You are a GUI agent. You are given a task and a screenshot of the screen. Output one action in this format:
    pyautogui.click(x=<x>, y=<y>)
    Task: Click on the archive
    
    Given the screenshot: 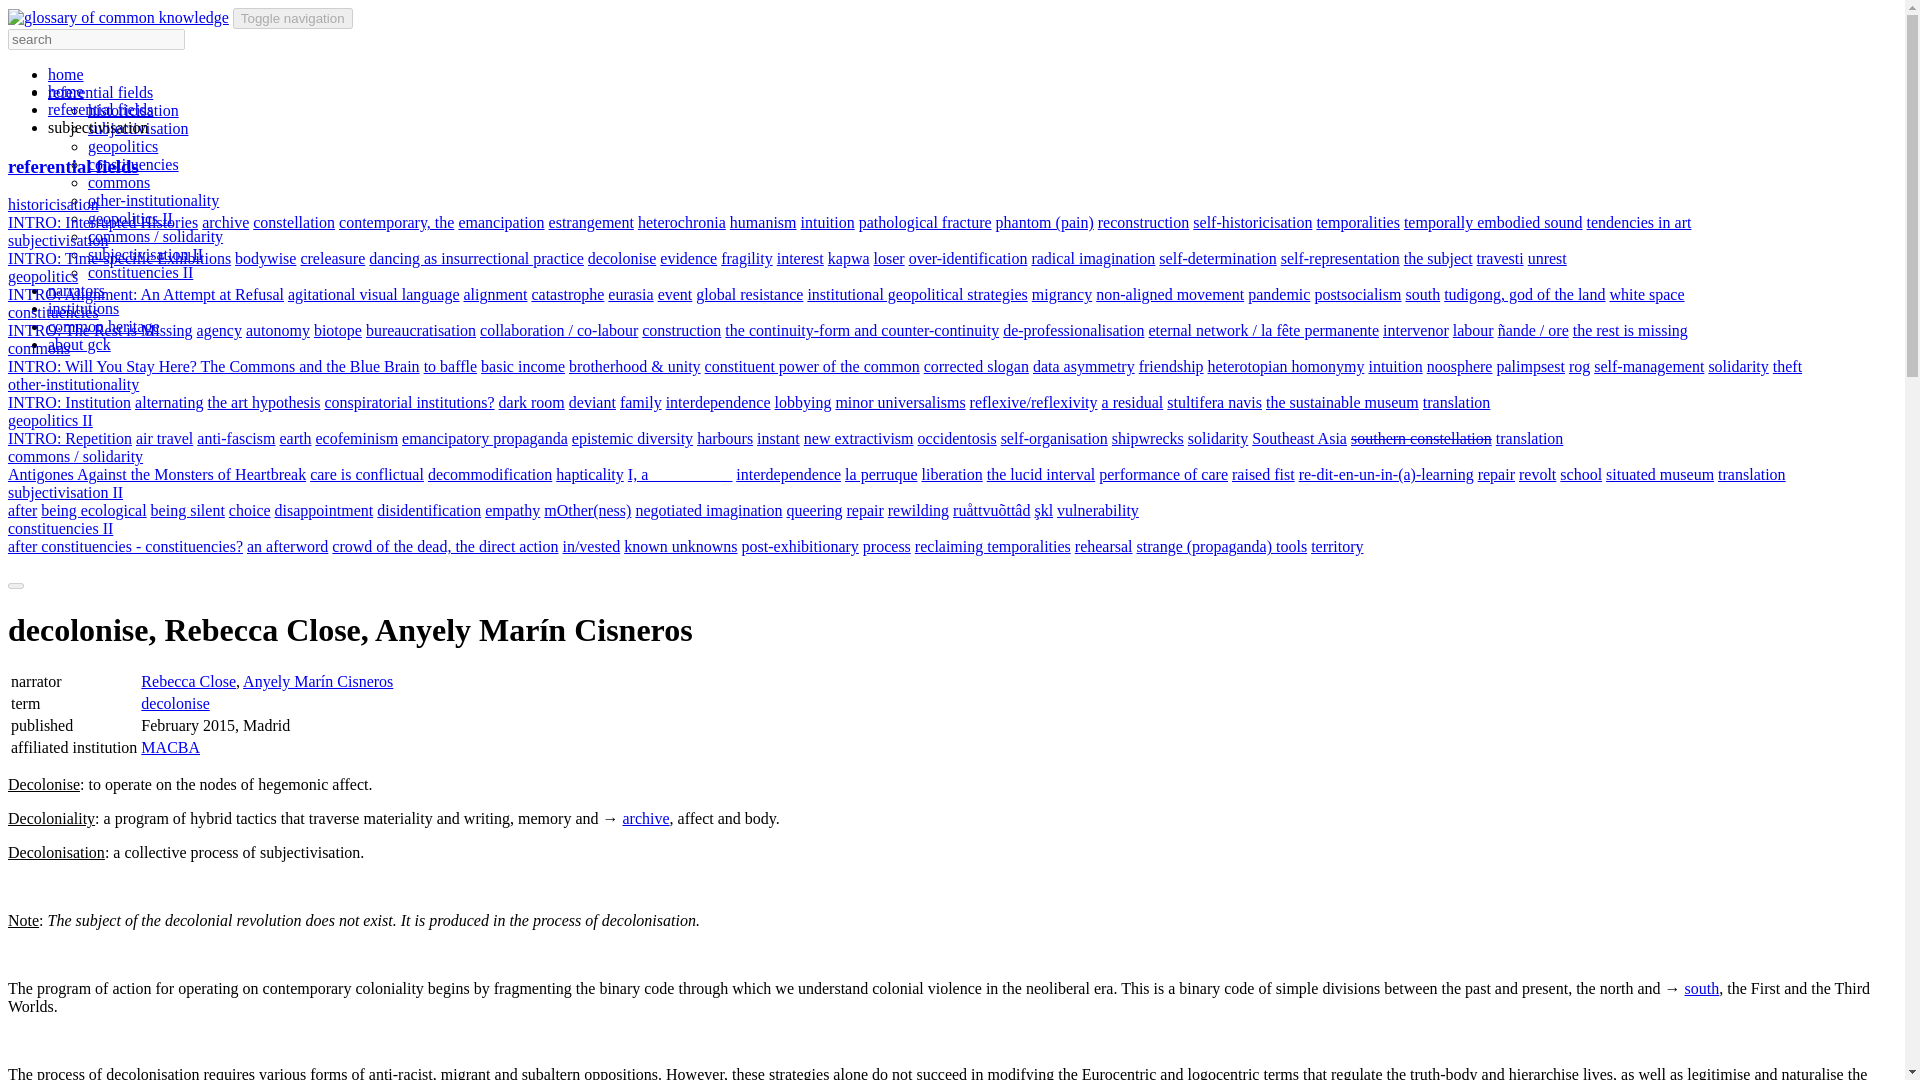 What is the action you would take?
    pyautogui.click(x=225, y=222)
    